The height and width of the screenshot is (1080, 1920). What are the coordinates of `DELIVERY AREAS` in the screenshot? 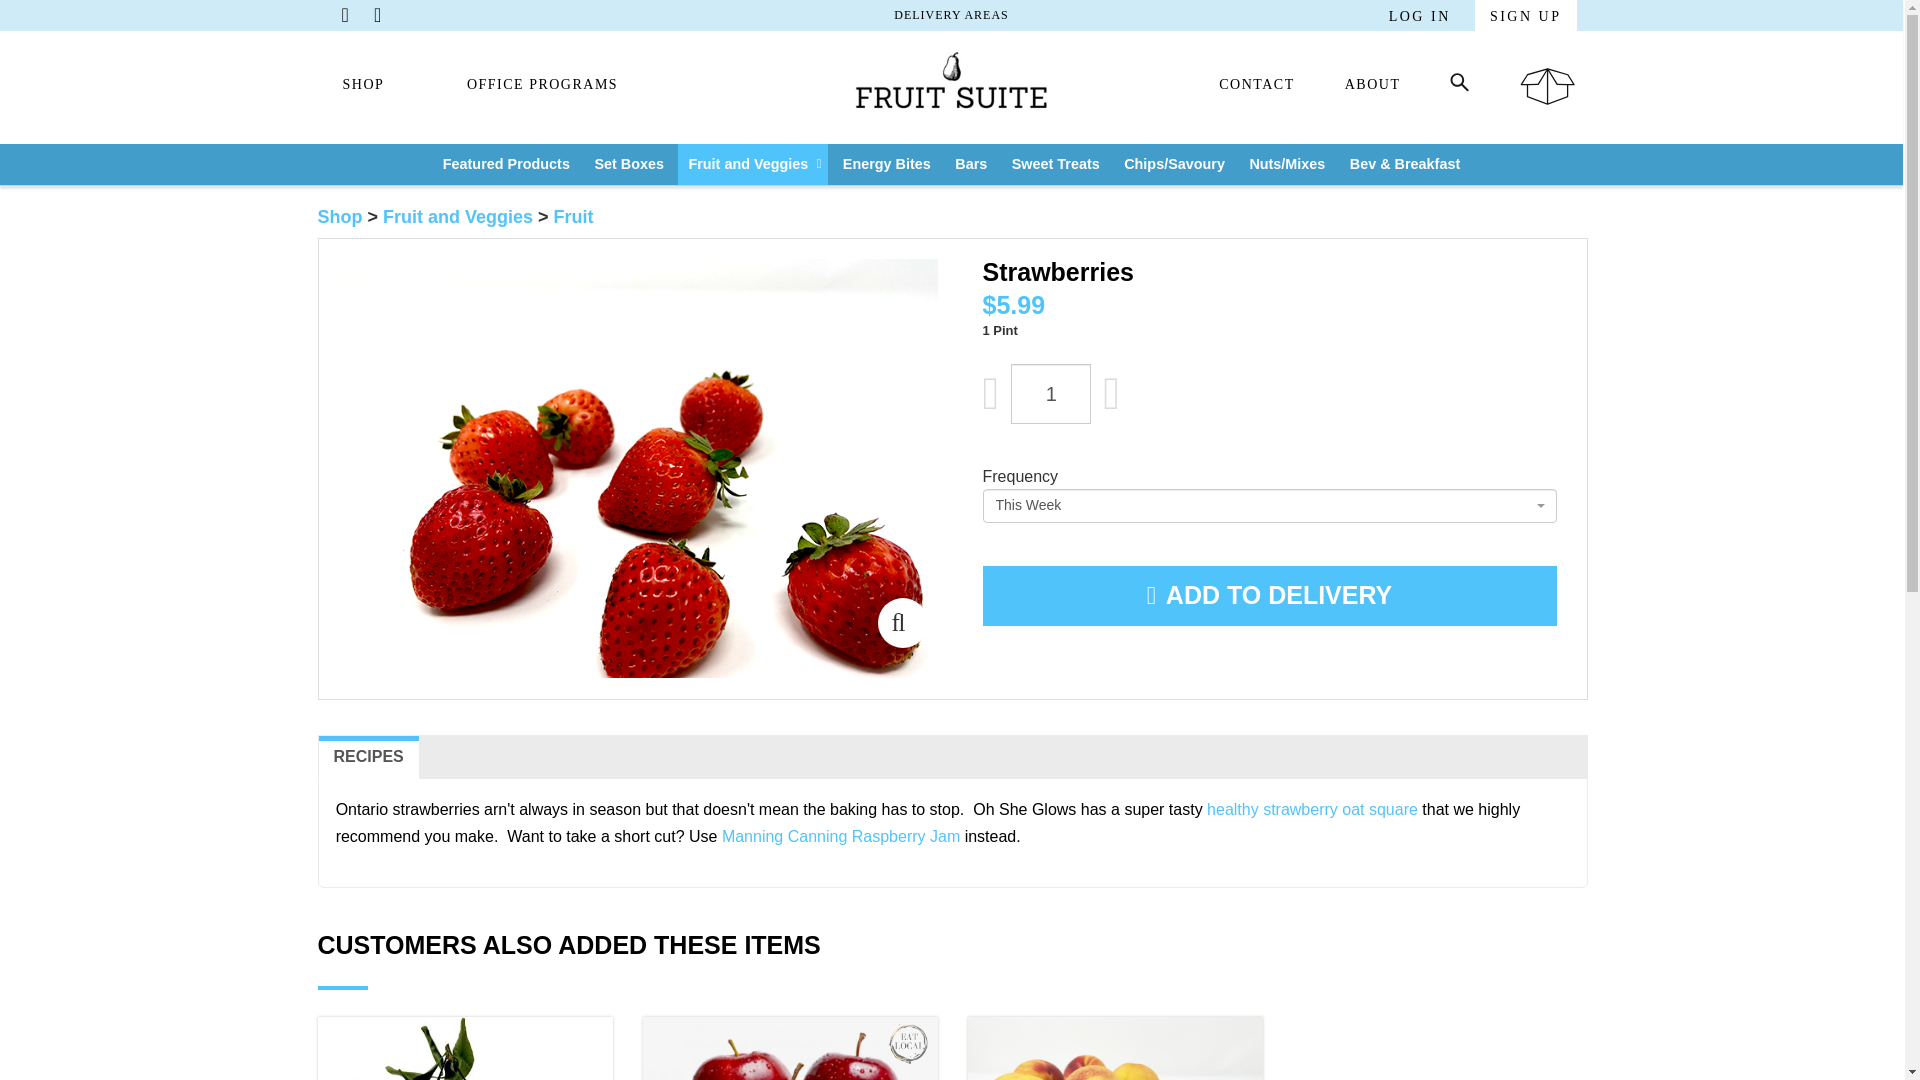 It's located at (952, 14).